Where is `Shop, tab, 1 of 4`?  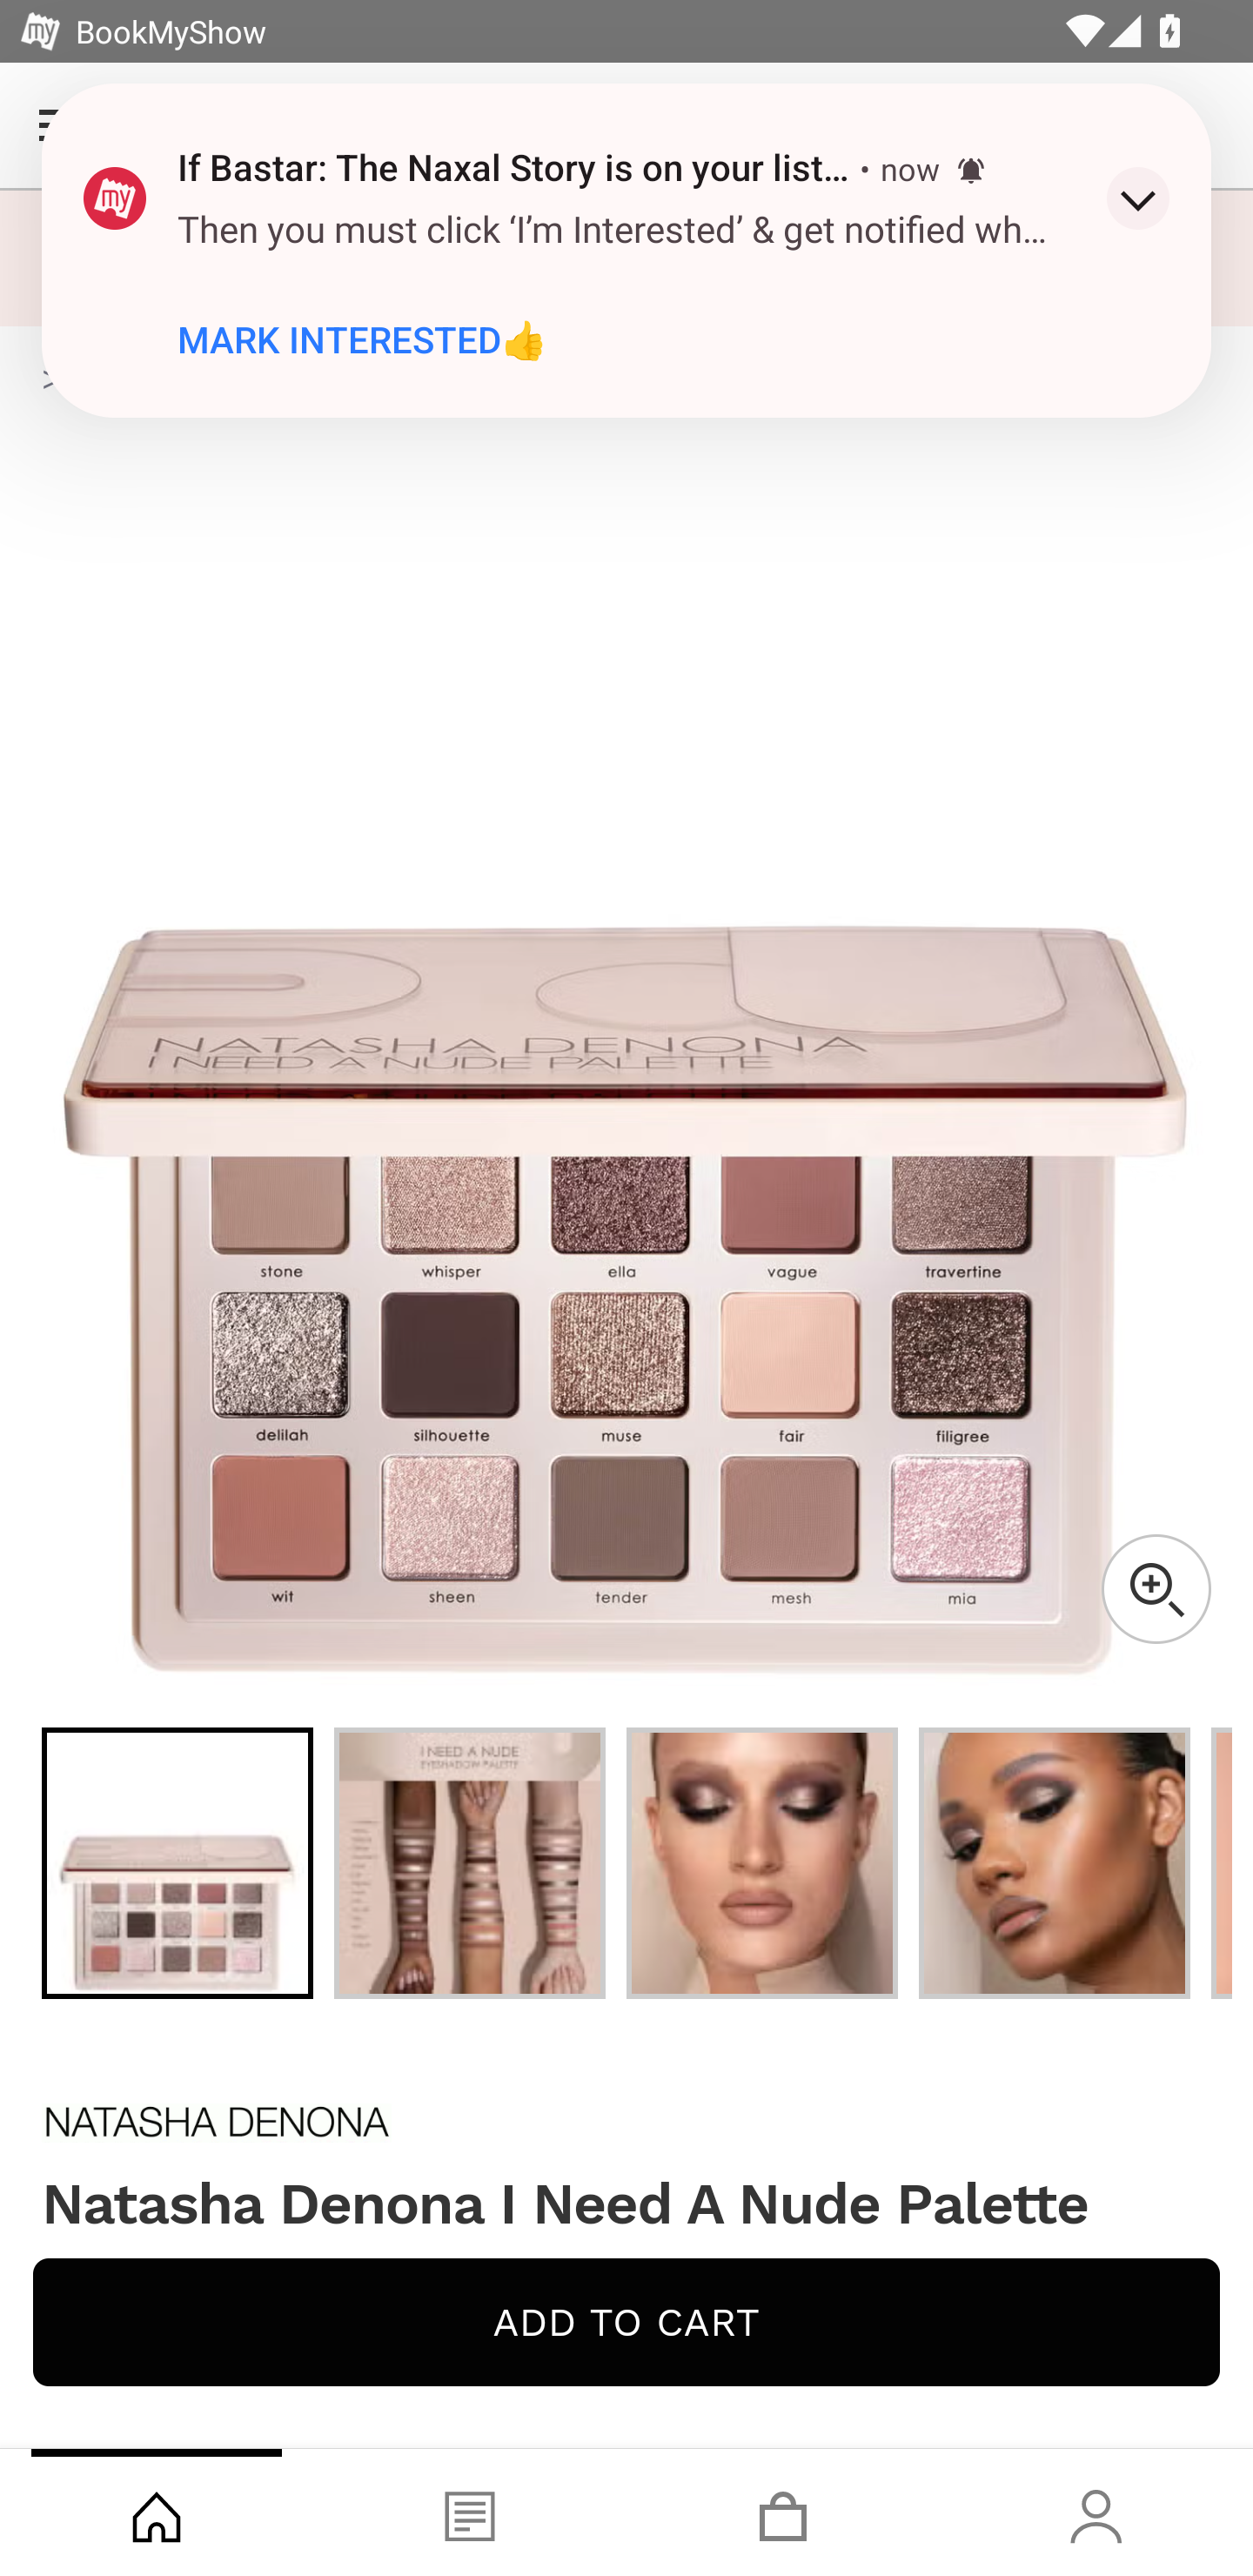
Shop, tab, 1 of 4 is located at coordinates (157, 2512).